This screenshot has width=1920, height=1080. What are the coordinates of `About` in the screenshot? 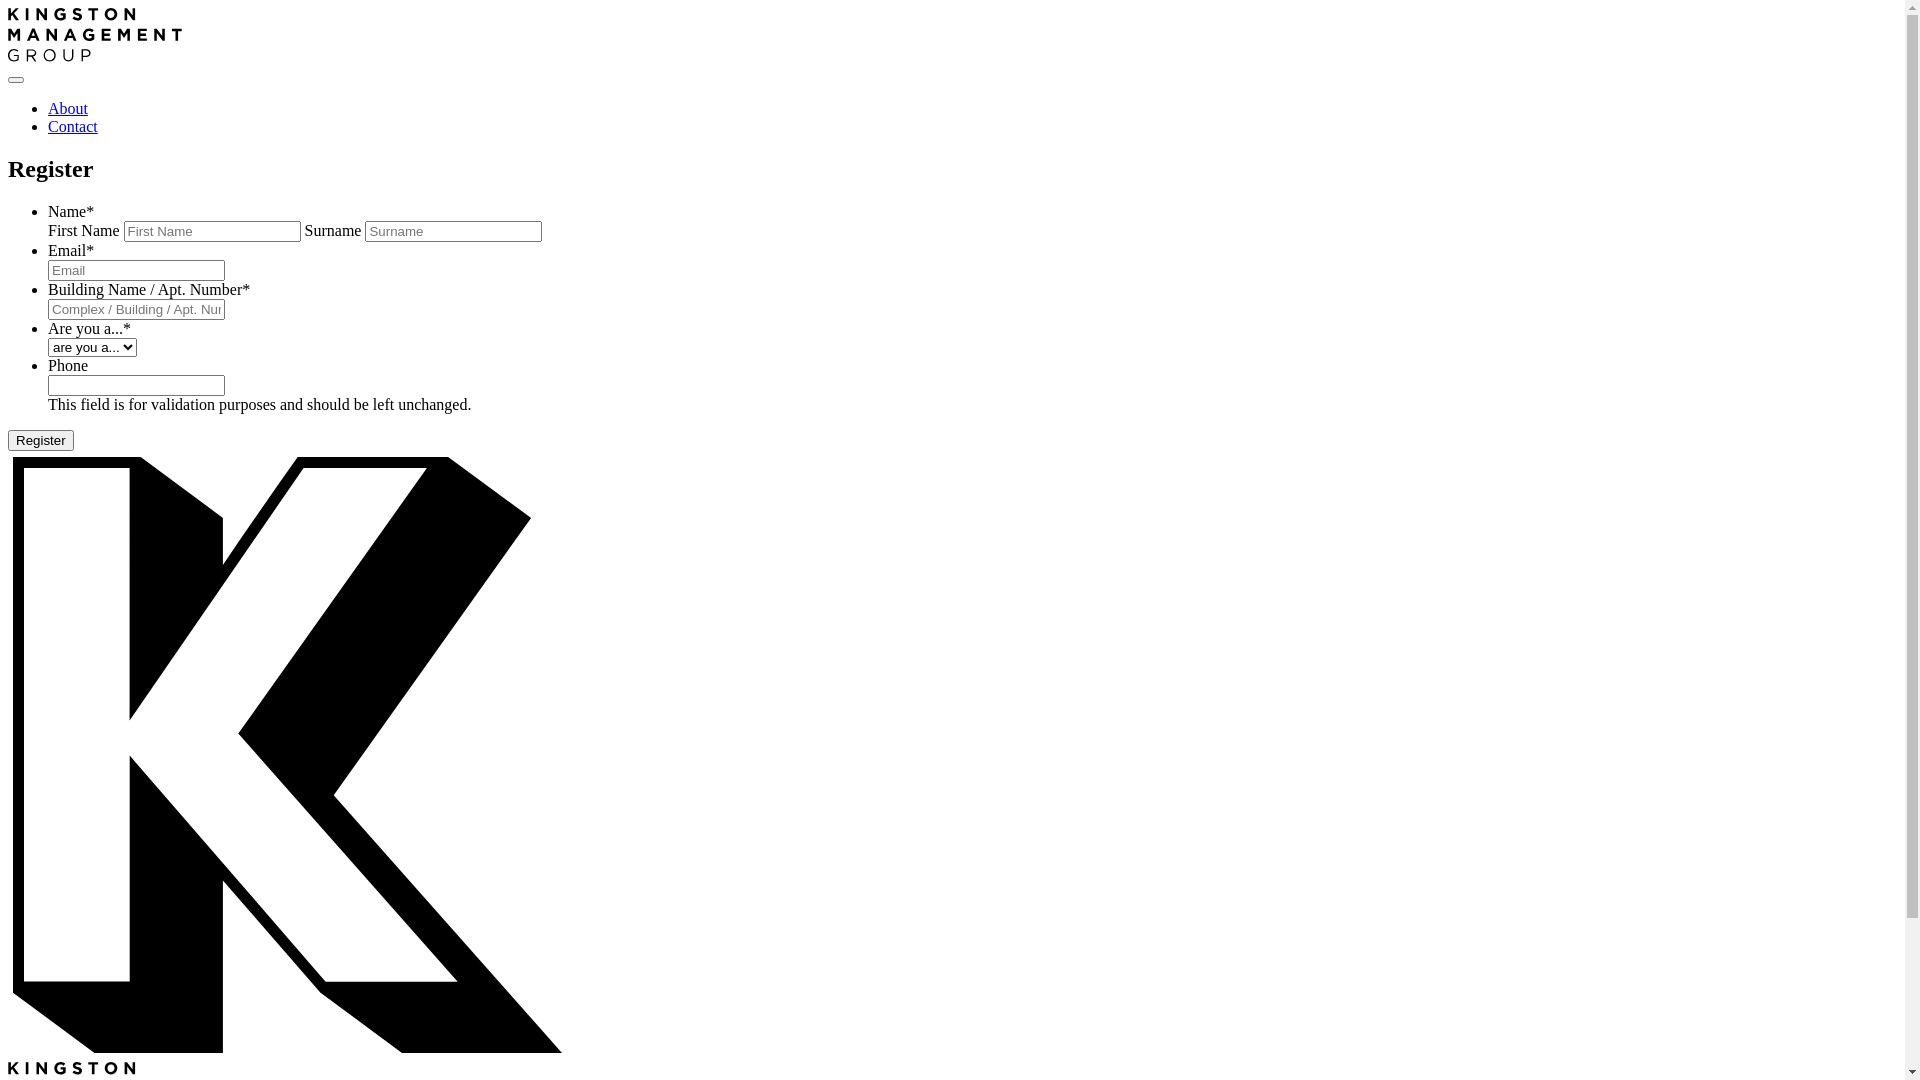 It's located at (68, 108).